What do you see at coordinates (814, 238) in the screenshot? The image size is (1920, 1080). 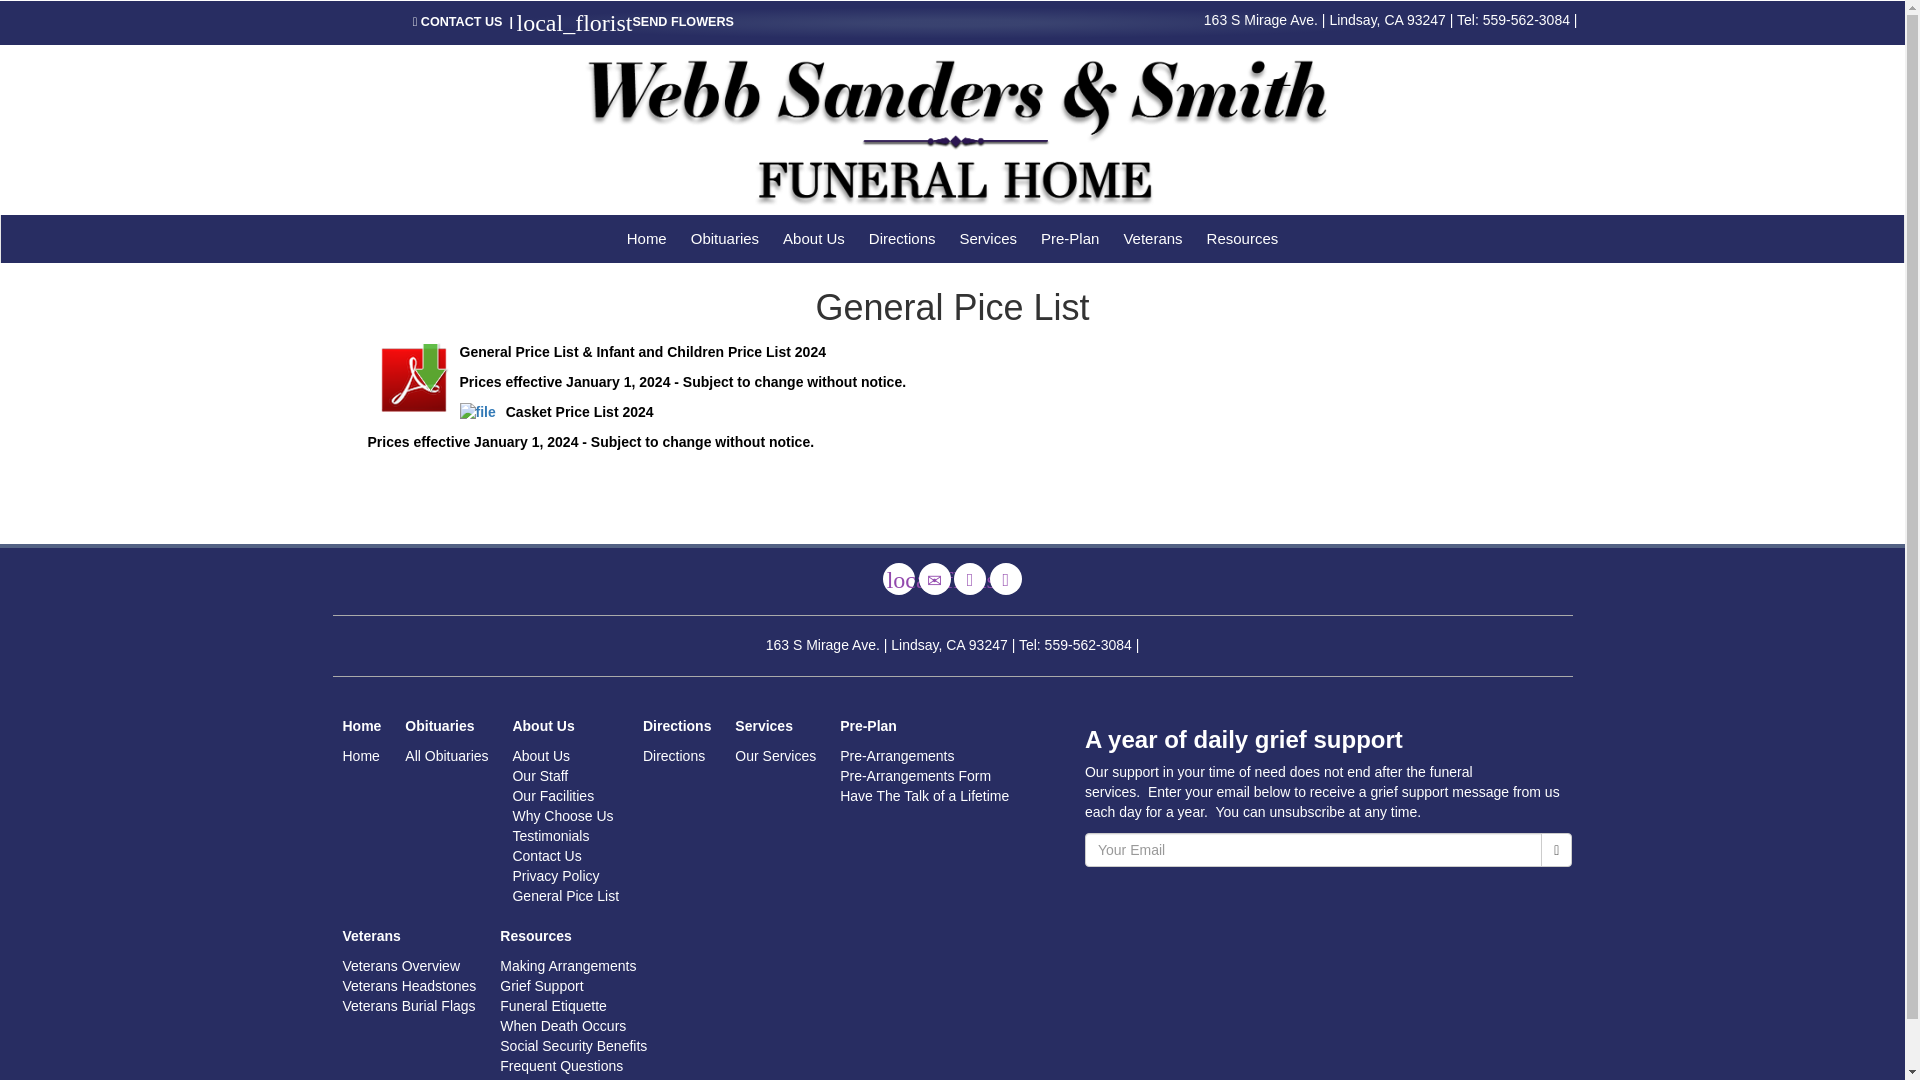 I see `About Us` at bounding box center [814, 238].